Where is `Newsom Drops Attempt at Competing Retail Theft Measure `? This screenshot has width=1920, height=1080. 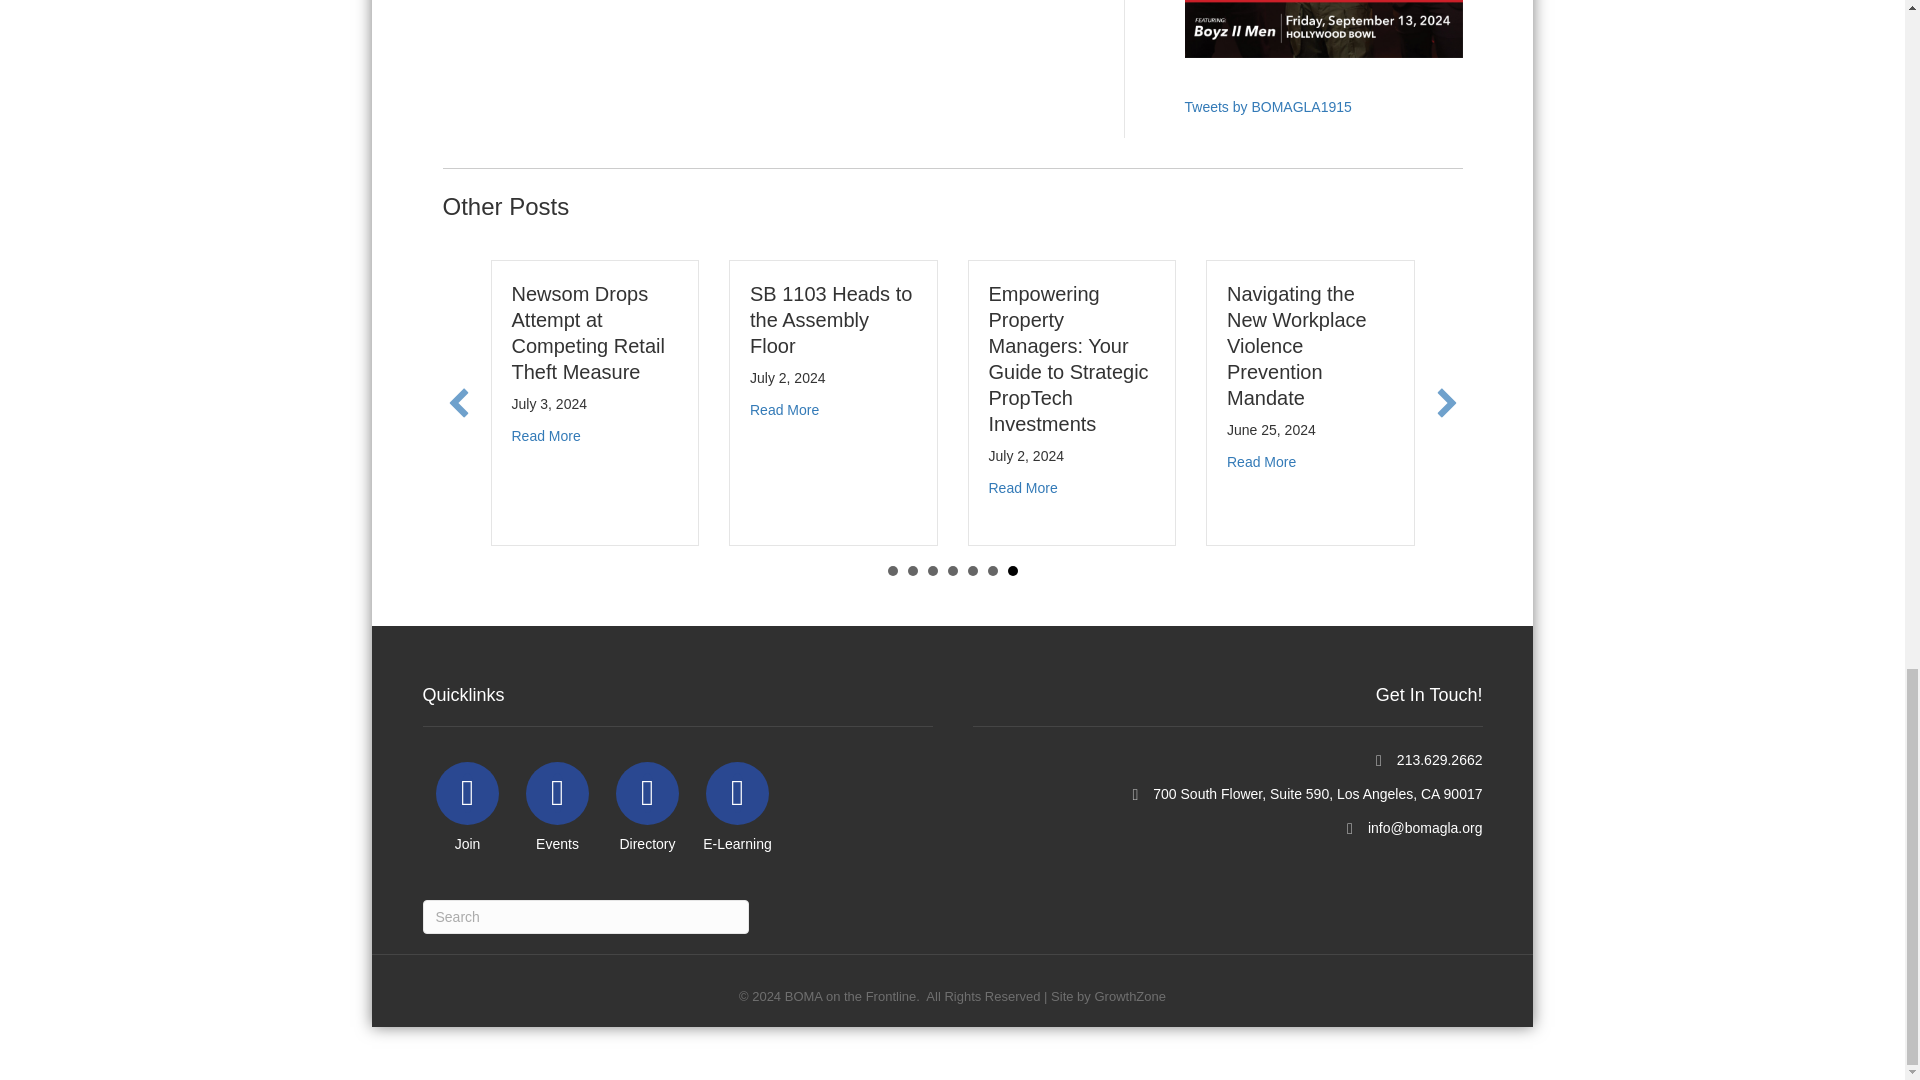 Newsom Drops Attempt at Competing Retail Theft Measure  is located at coordinates (588, 332).